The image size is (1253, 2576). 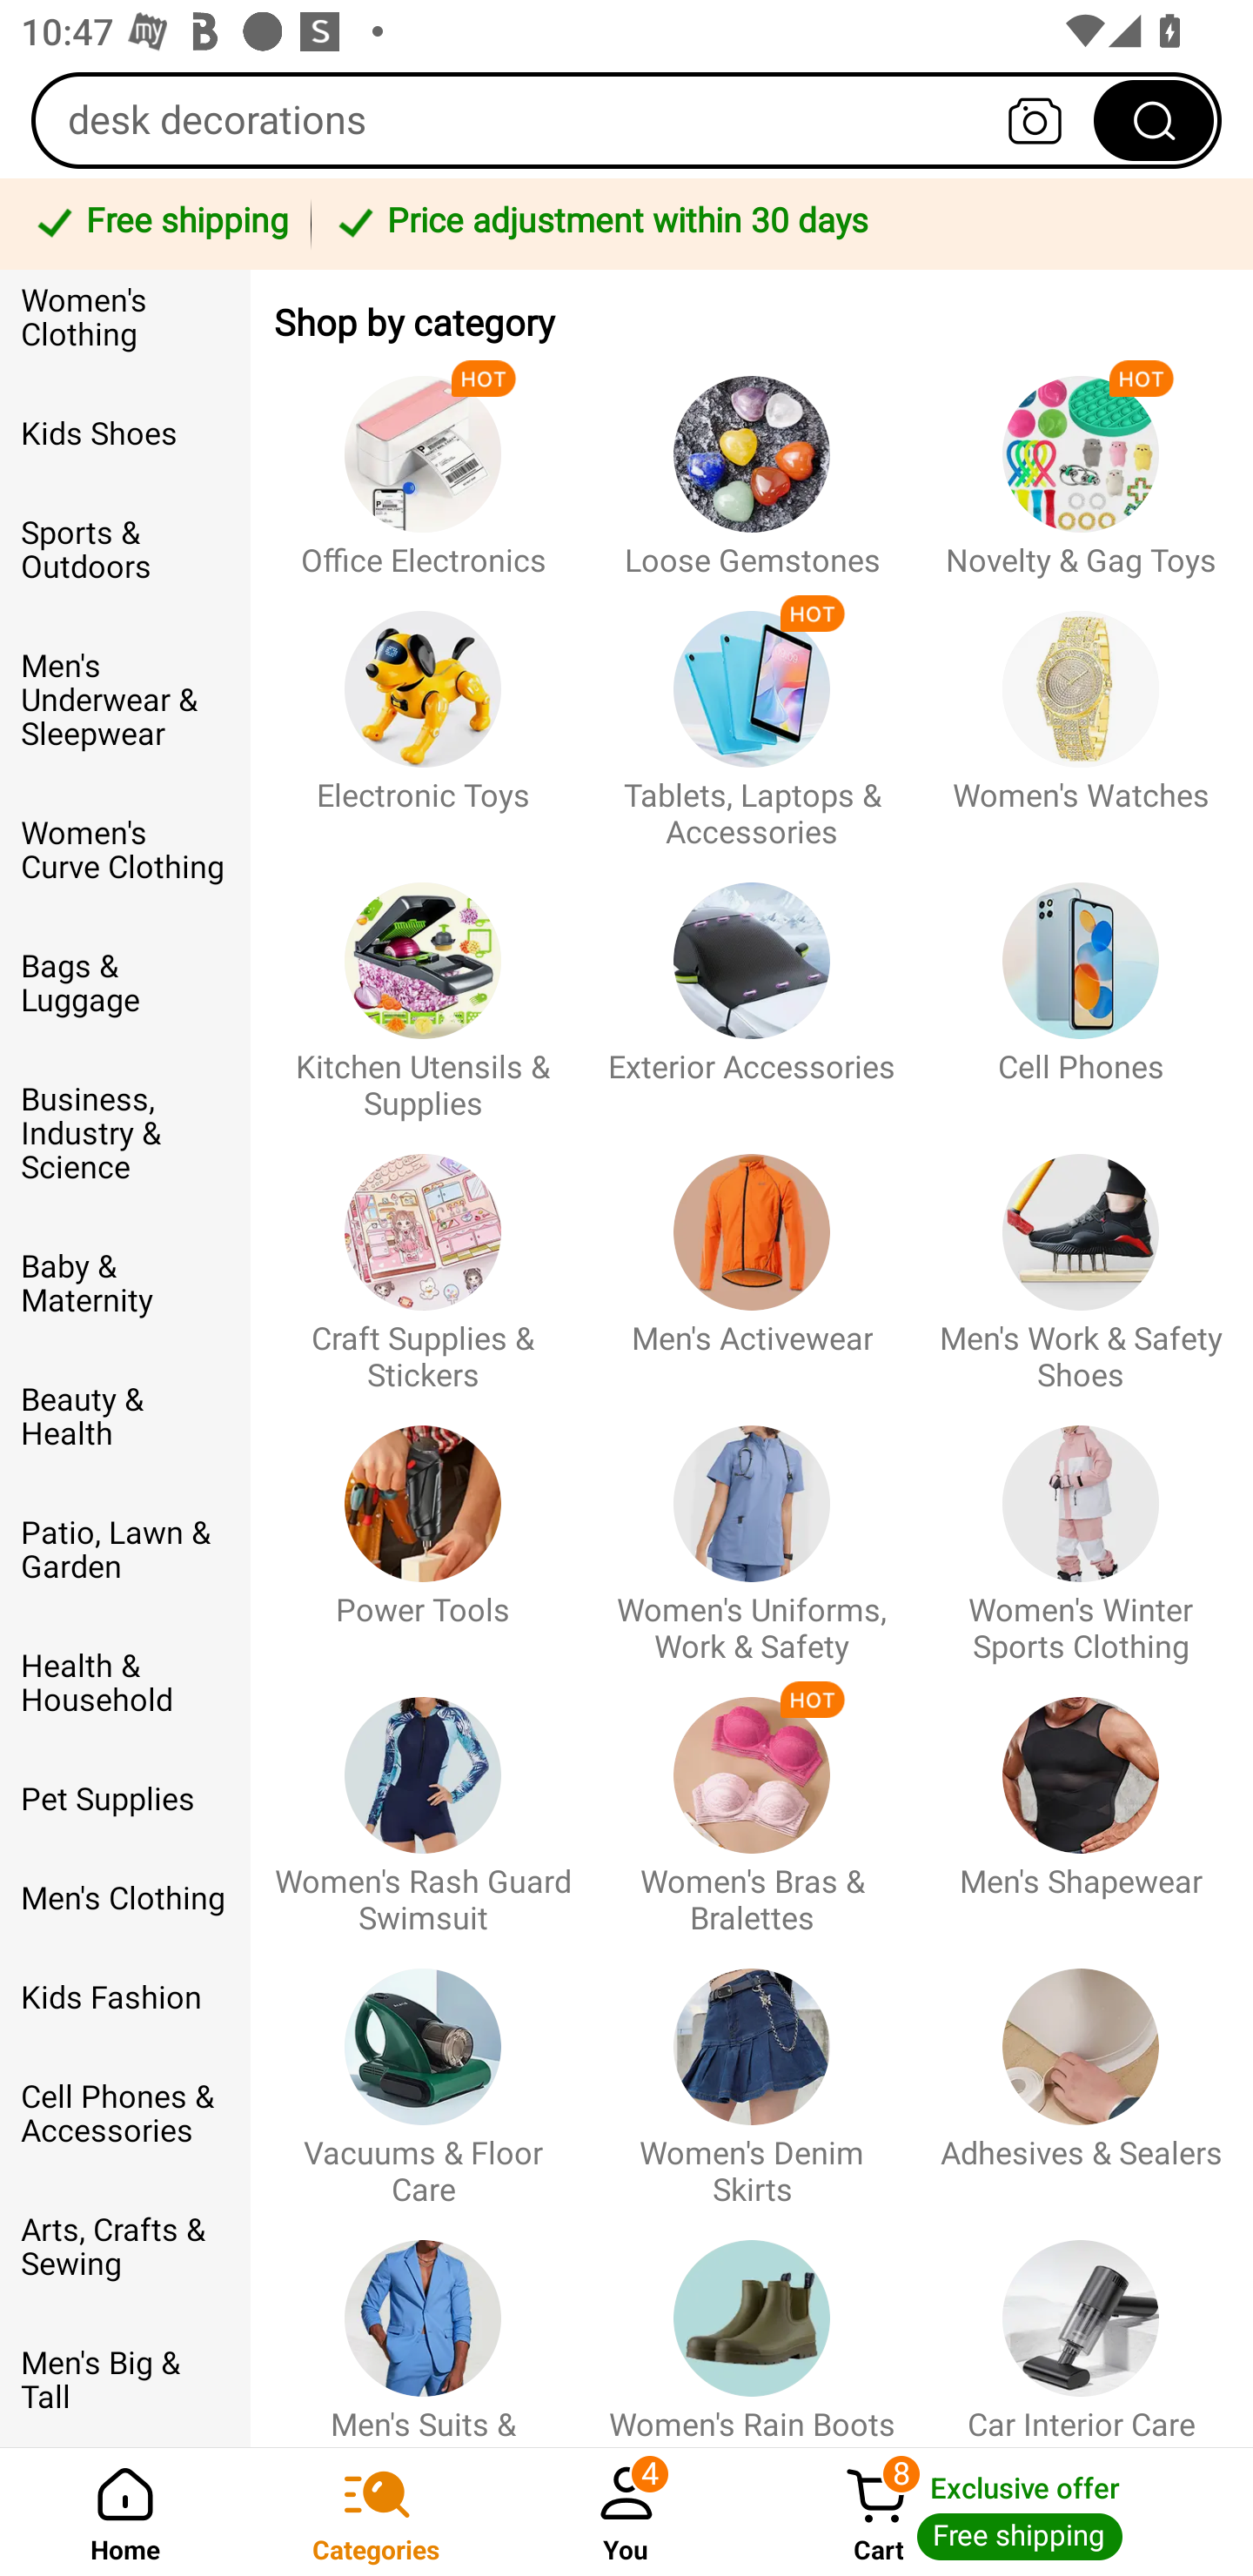 What do you see at coordinates (1081, 714) in the screenshot?
I see `Women's Watches` at bounding box center [1081, 714].